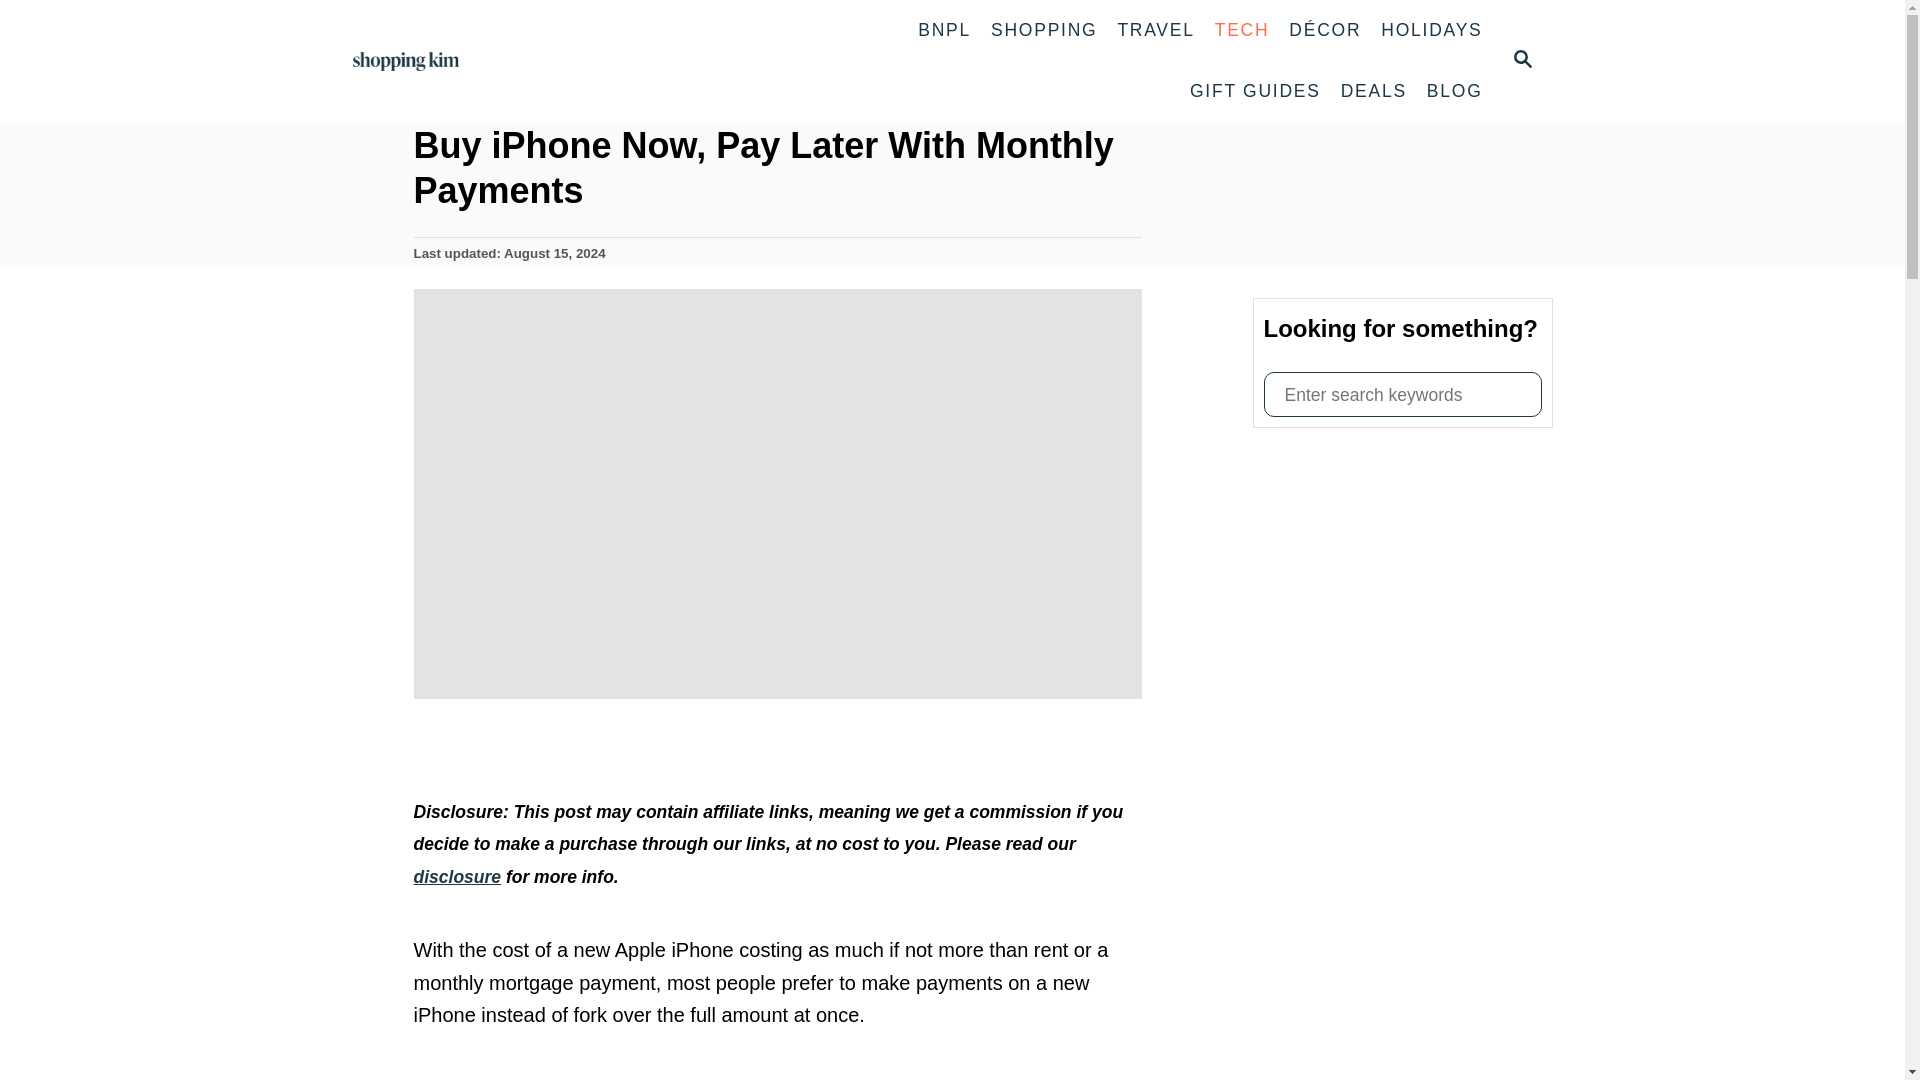 The image size is (1920, 1080). I want to click on Search for:, so click(1255, 92).